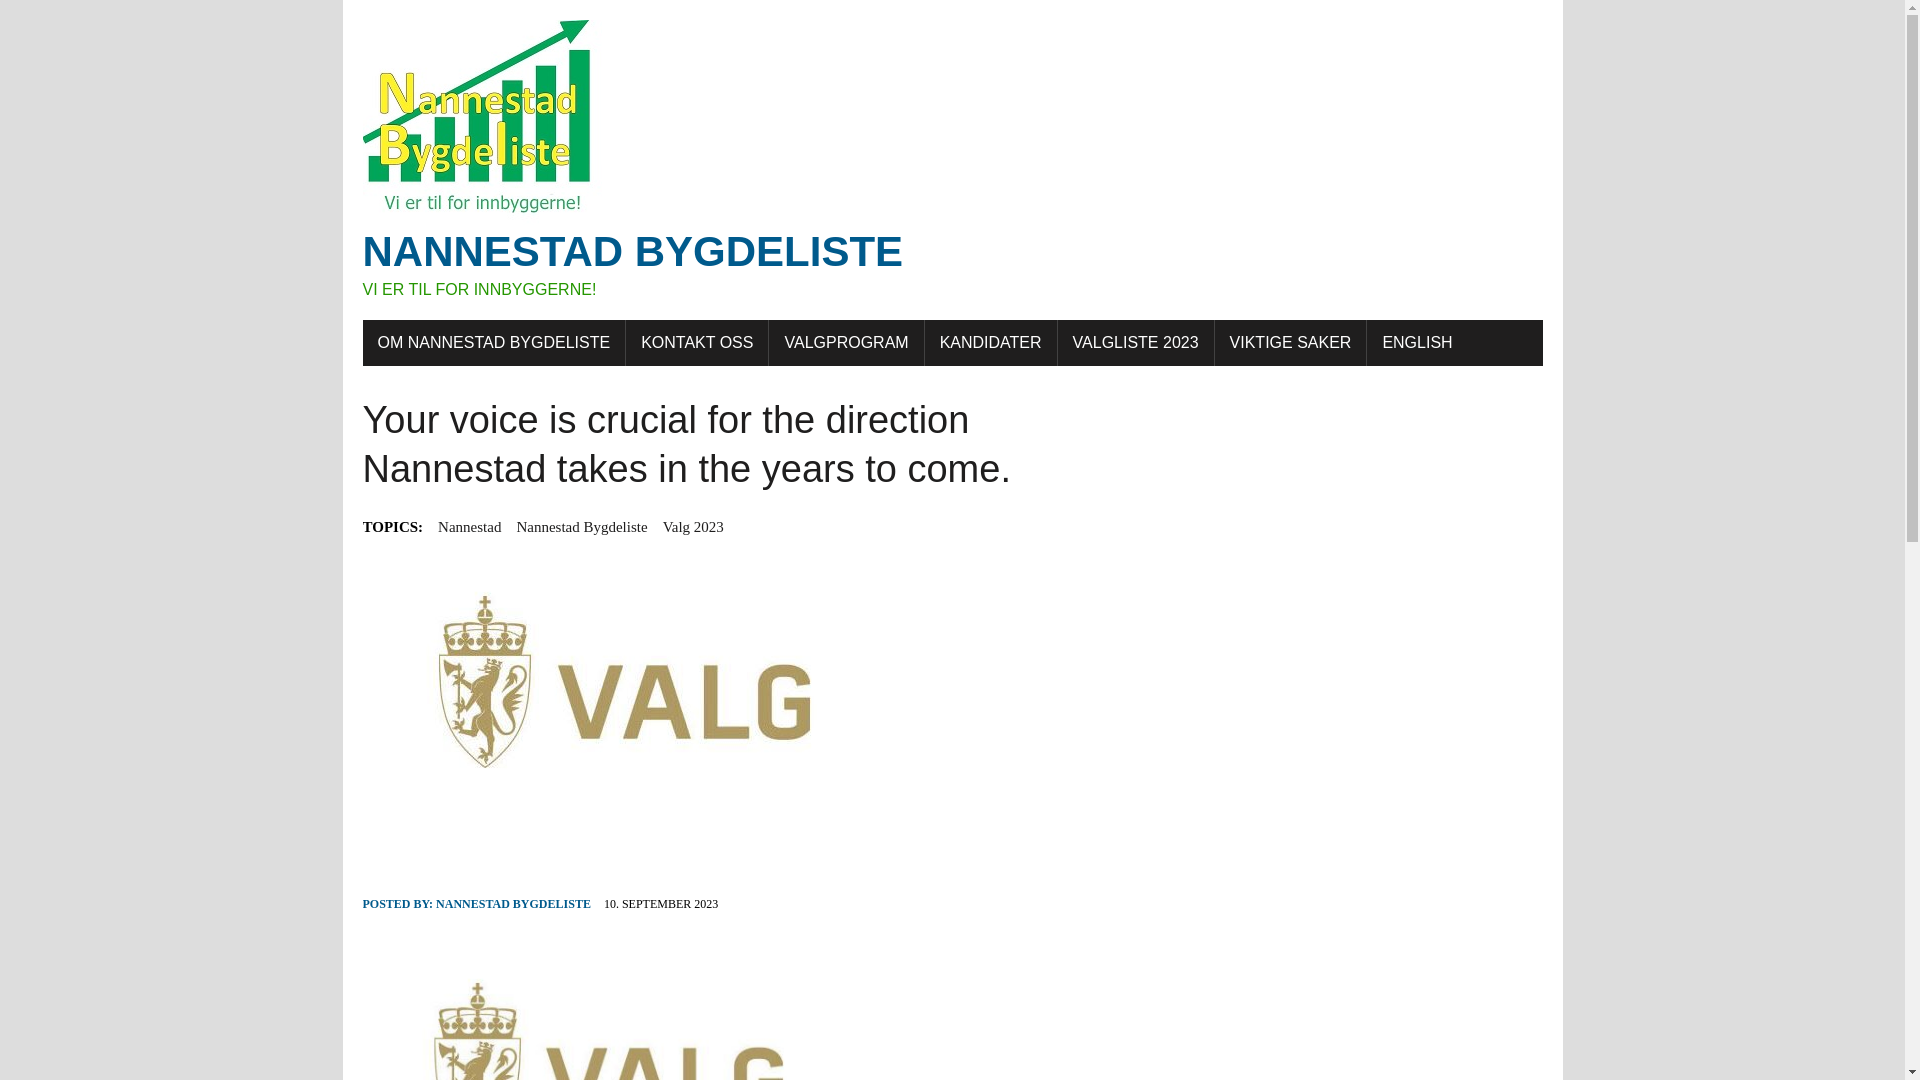  What do you see at coordinates (991, 342) in the screenshot?
I see `KANDIDATER` at bounding box center [991, 342].